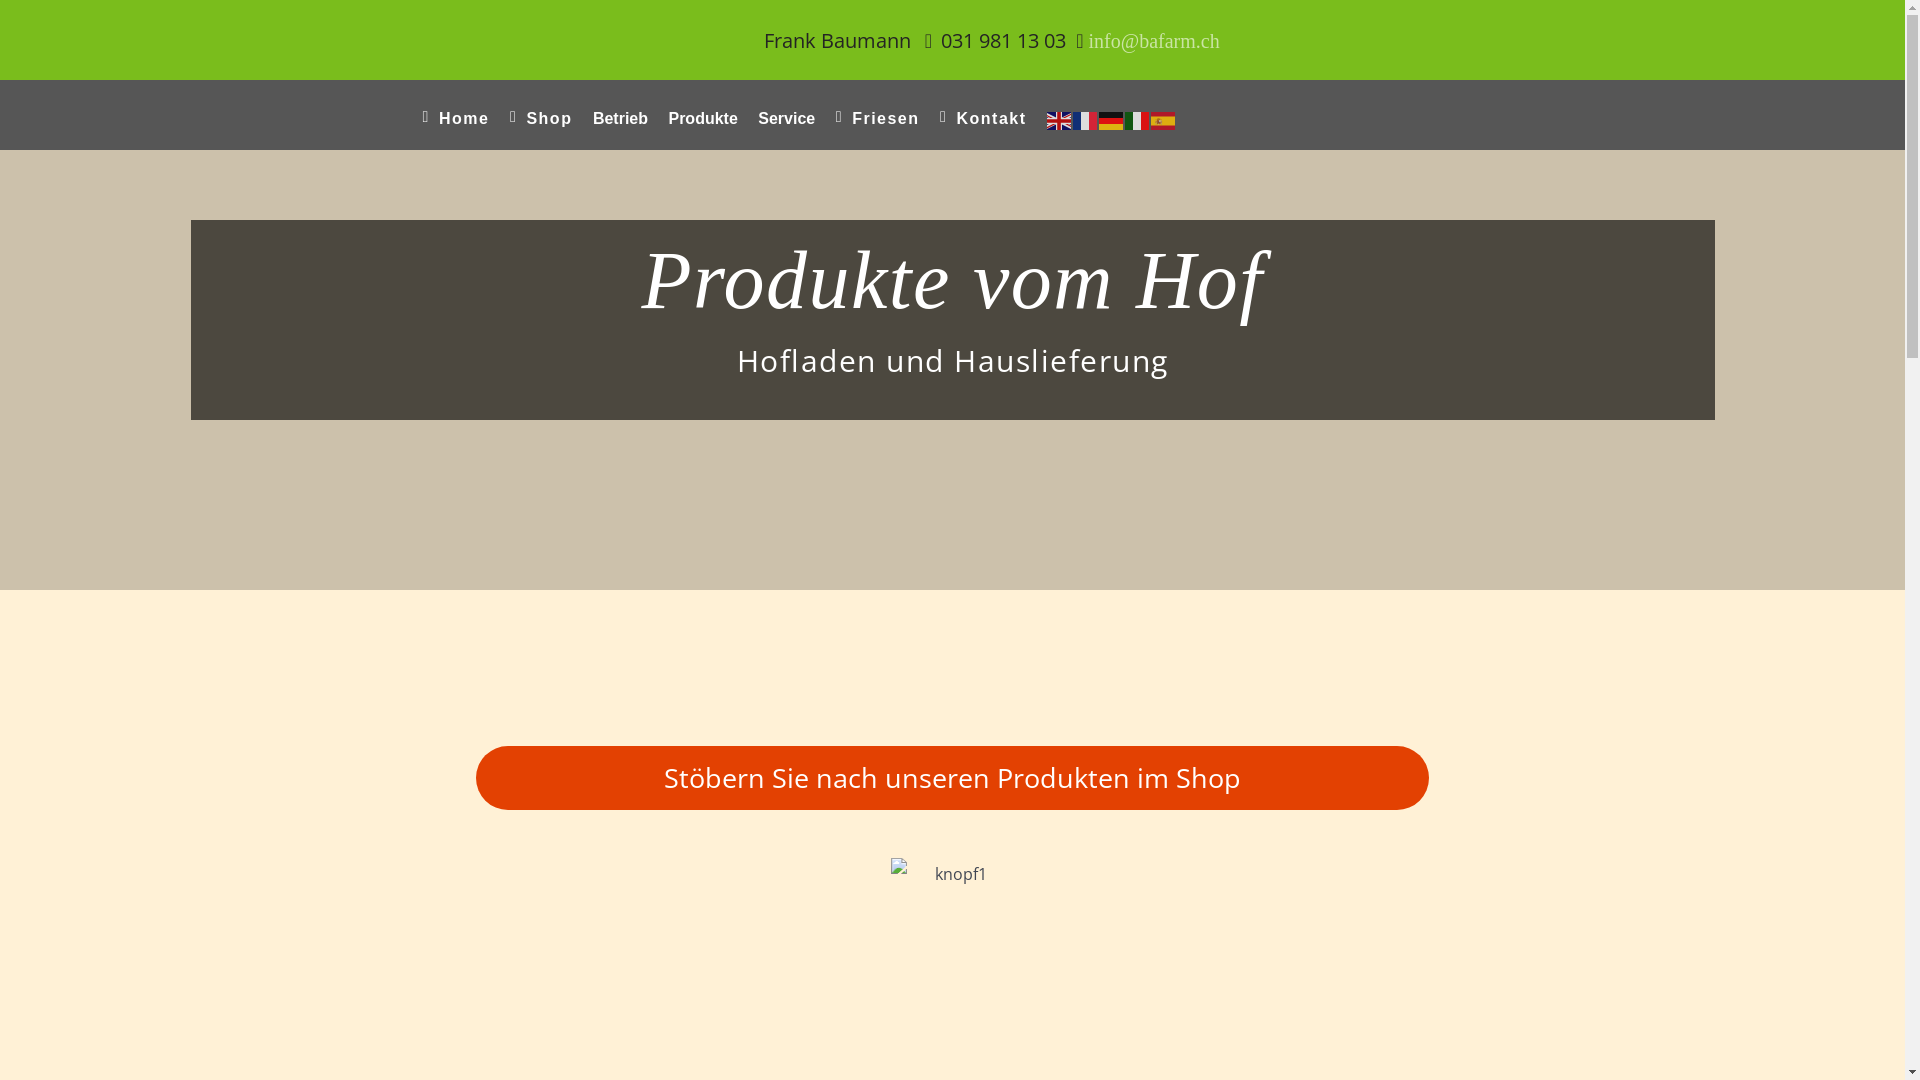 The width and height of the screenshot is (1920, 1080). Describe the element at coordinates (1060, 120) in the screenshot. I see `English` at that location.